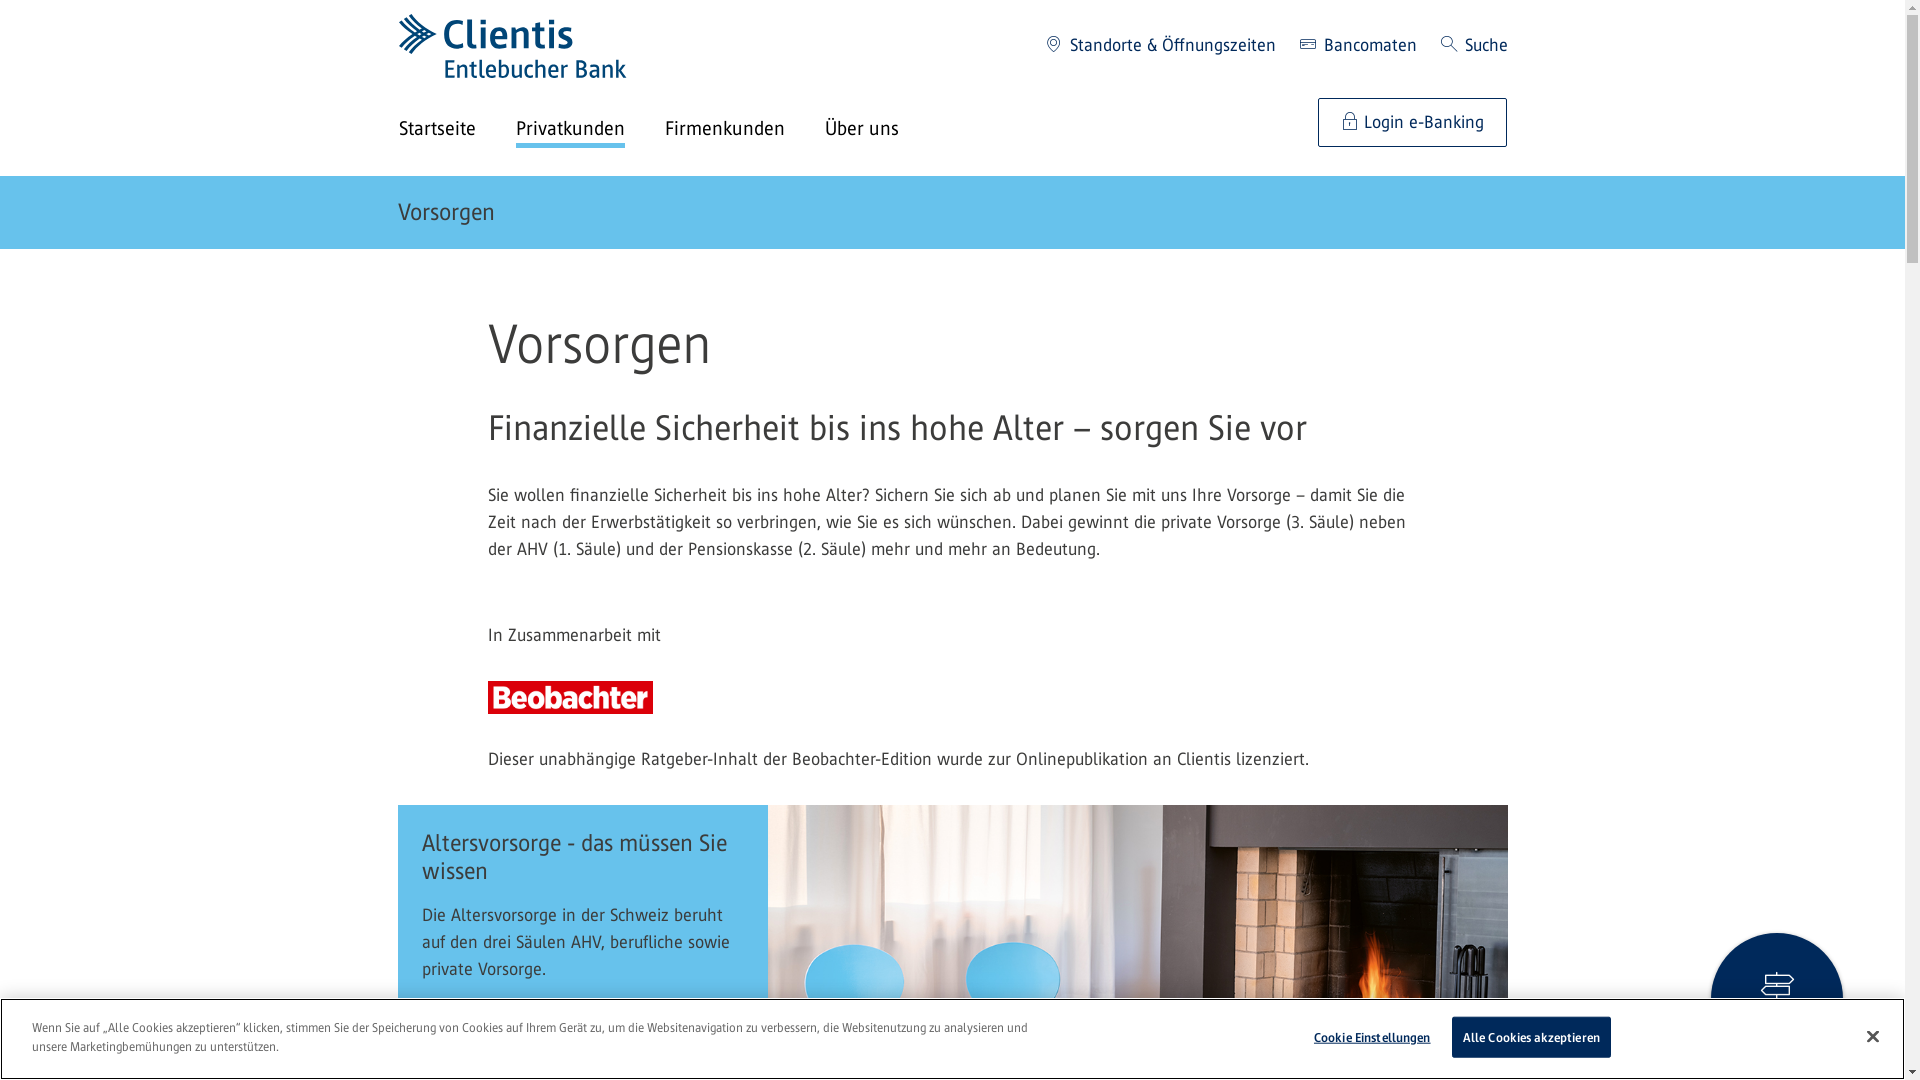  Describe the element at coordinates (456, 130) in the screenshot. I see `Startseite` at that location.